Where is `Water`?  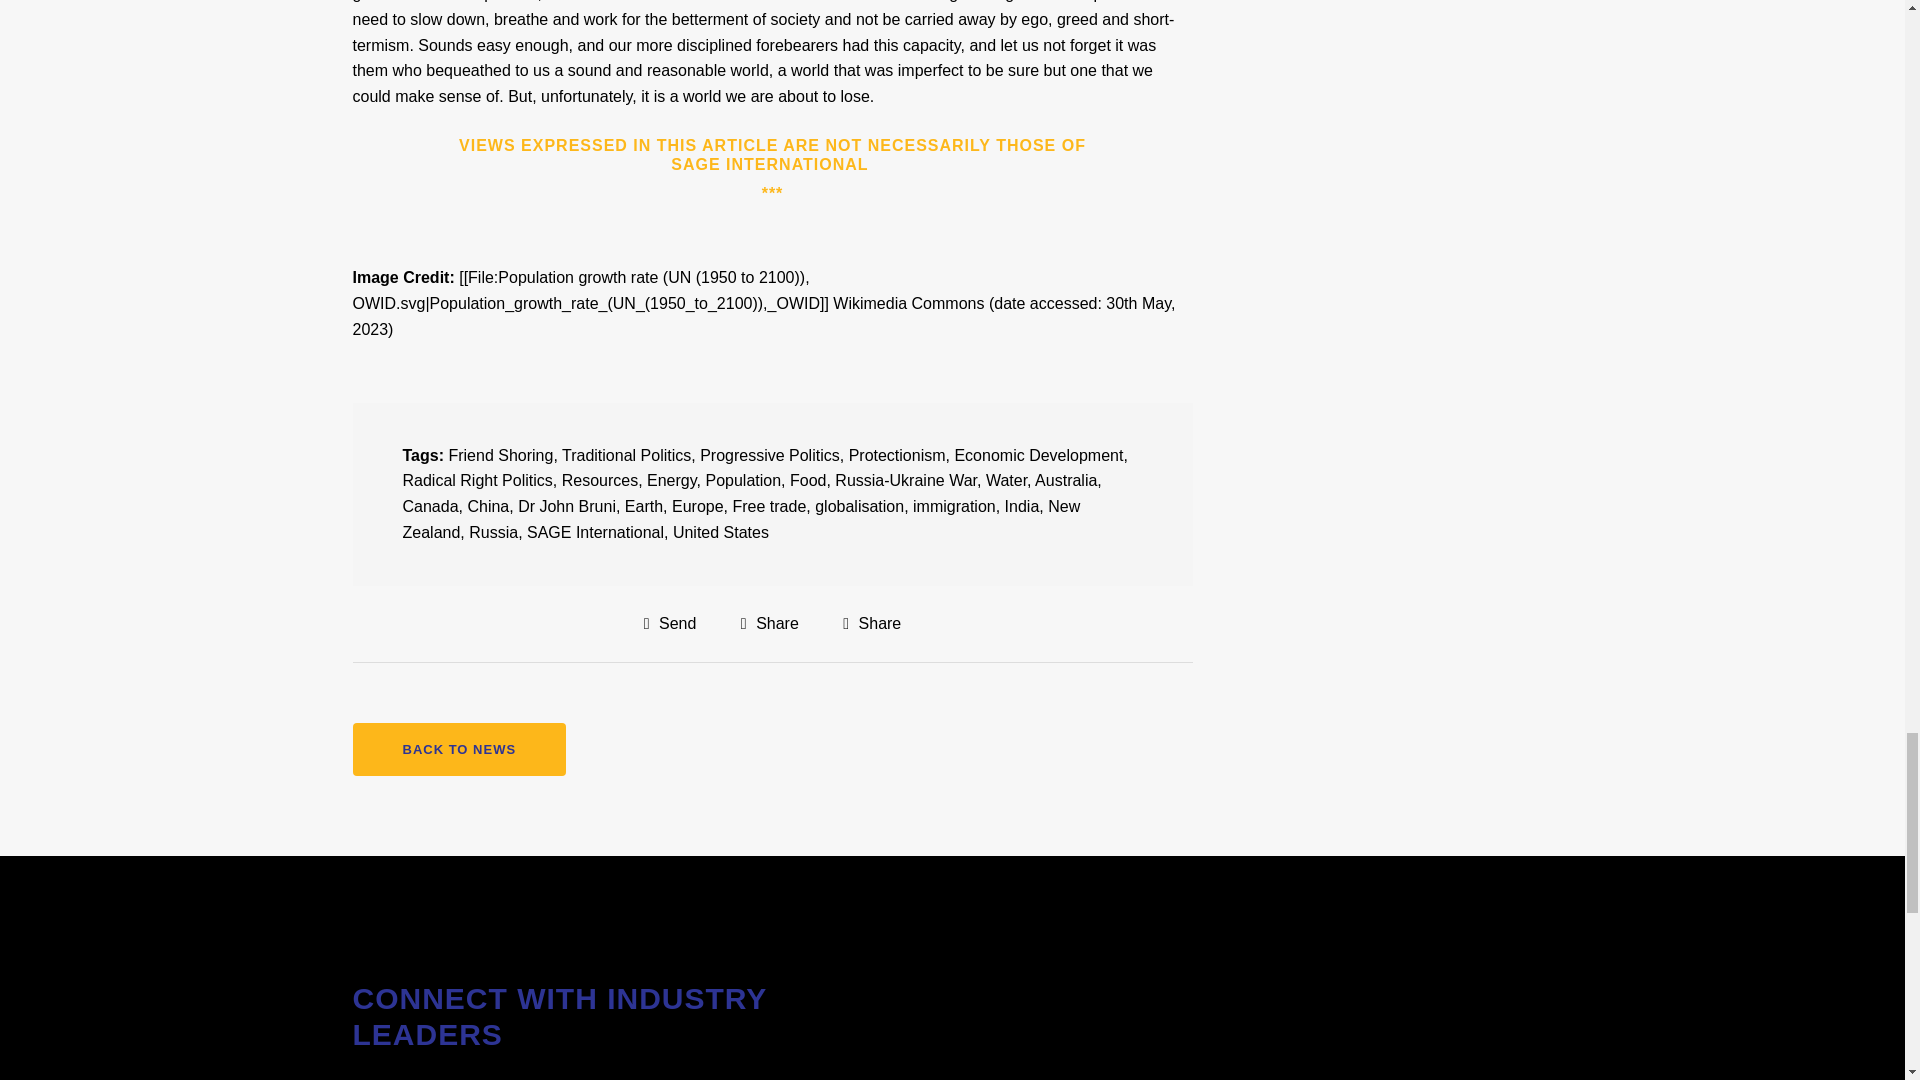
Water is located at coordinates (1006, 480).